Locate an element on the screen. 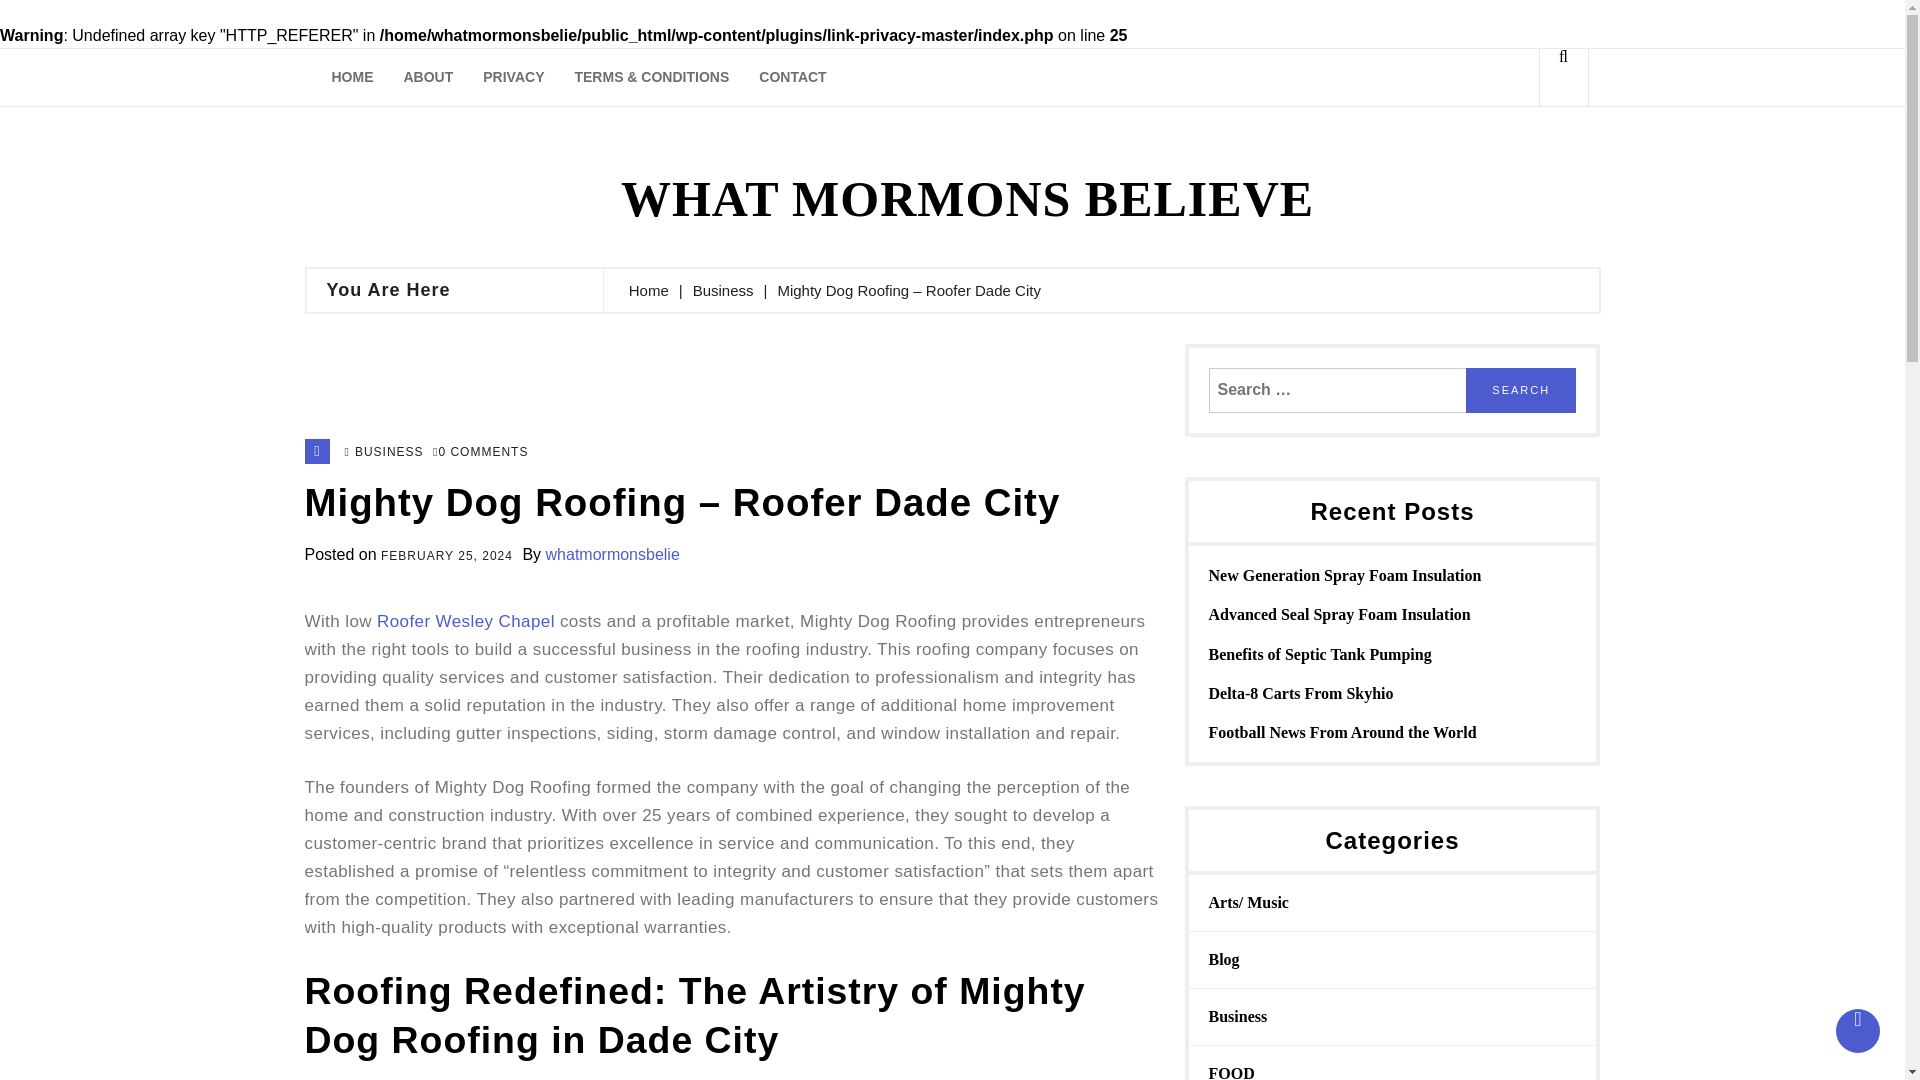 Image resolution: width=1920 pixels, height=1080 pixels. Blog is located at coordinates (1222, 959).